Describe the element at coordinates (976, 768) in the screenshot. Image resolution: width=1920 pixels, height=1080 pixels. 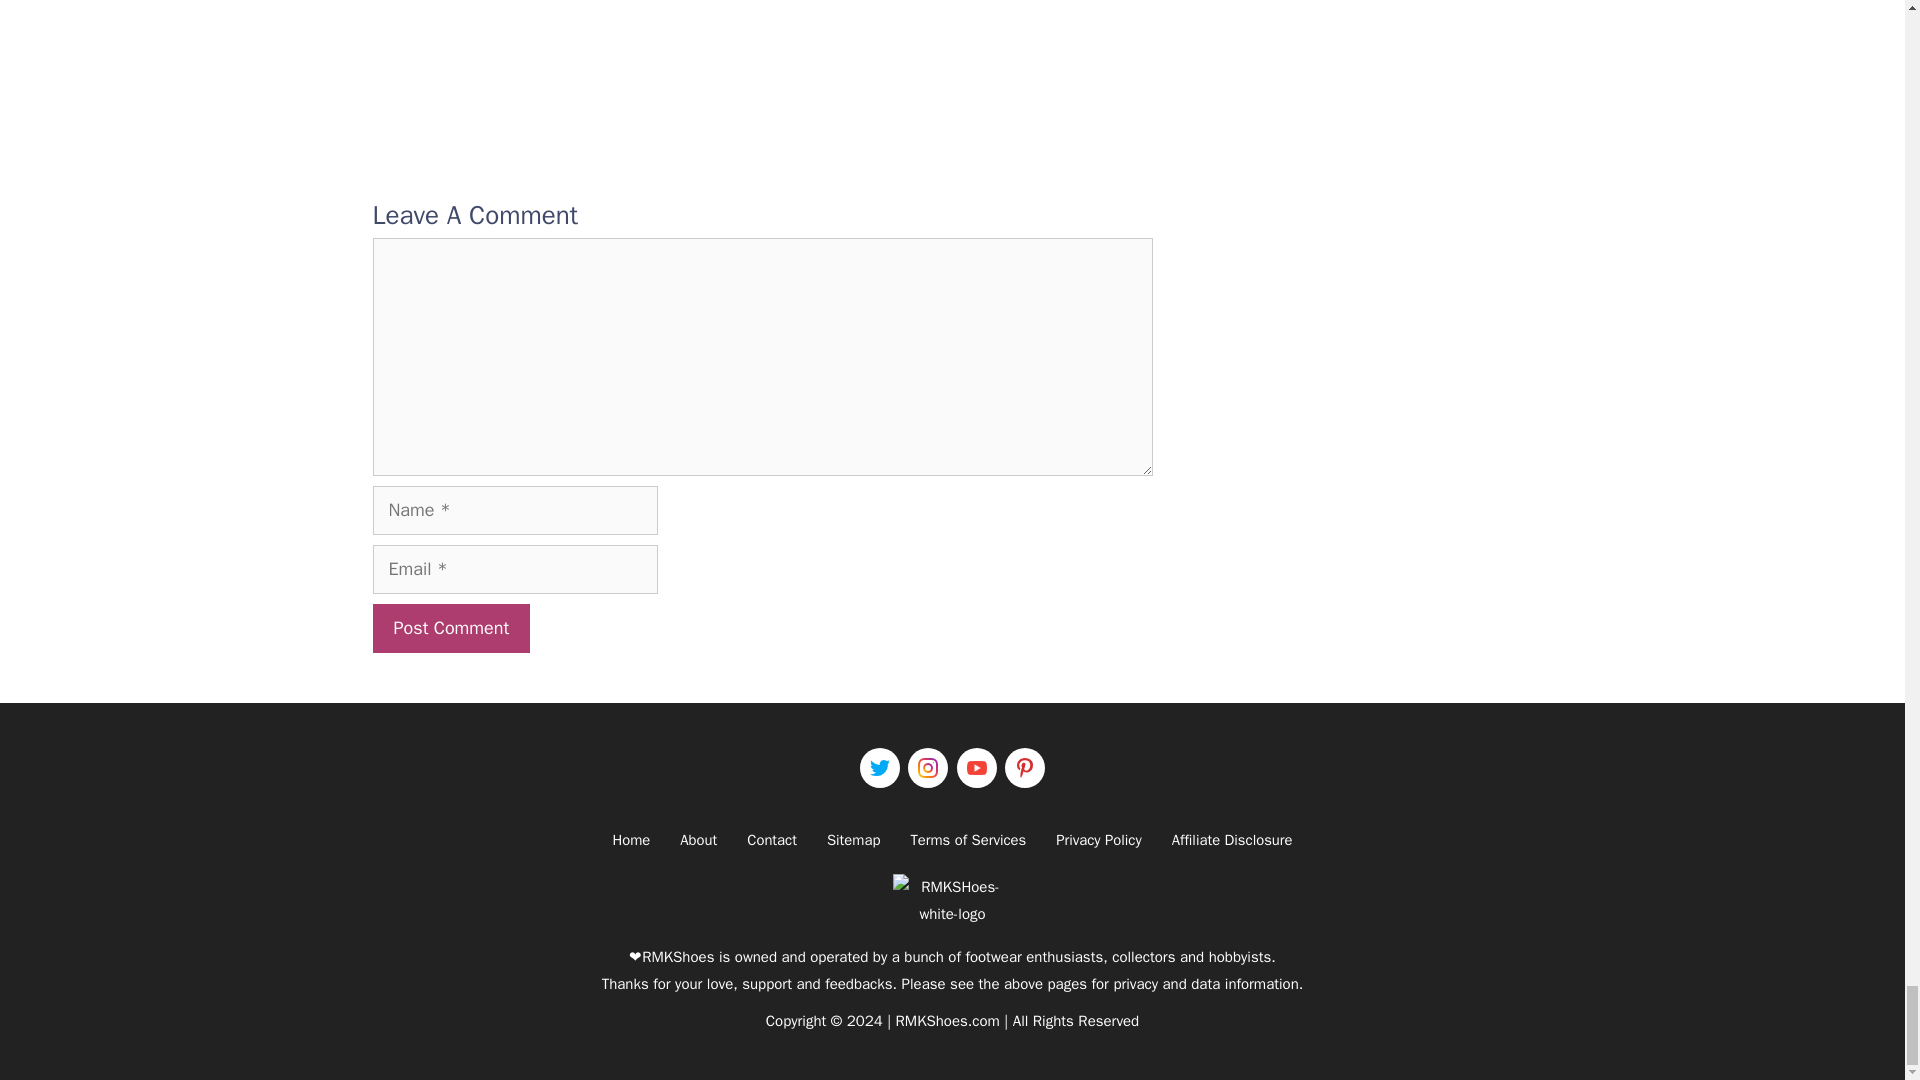
I see `Youtube` at that location.